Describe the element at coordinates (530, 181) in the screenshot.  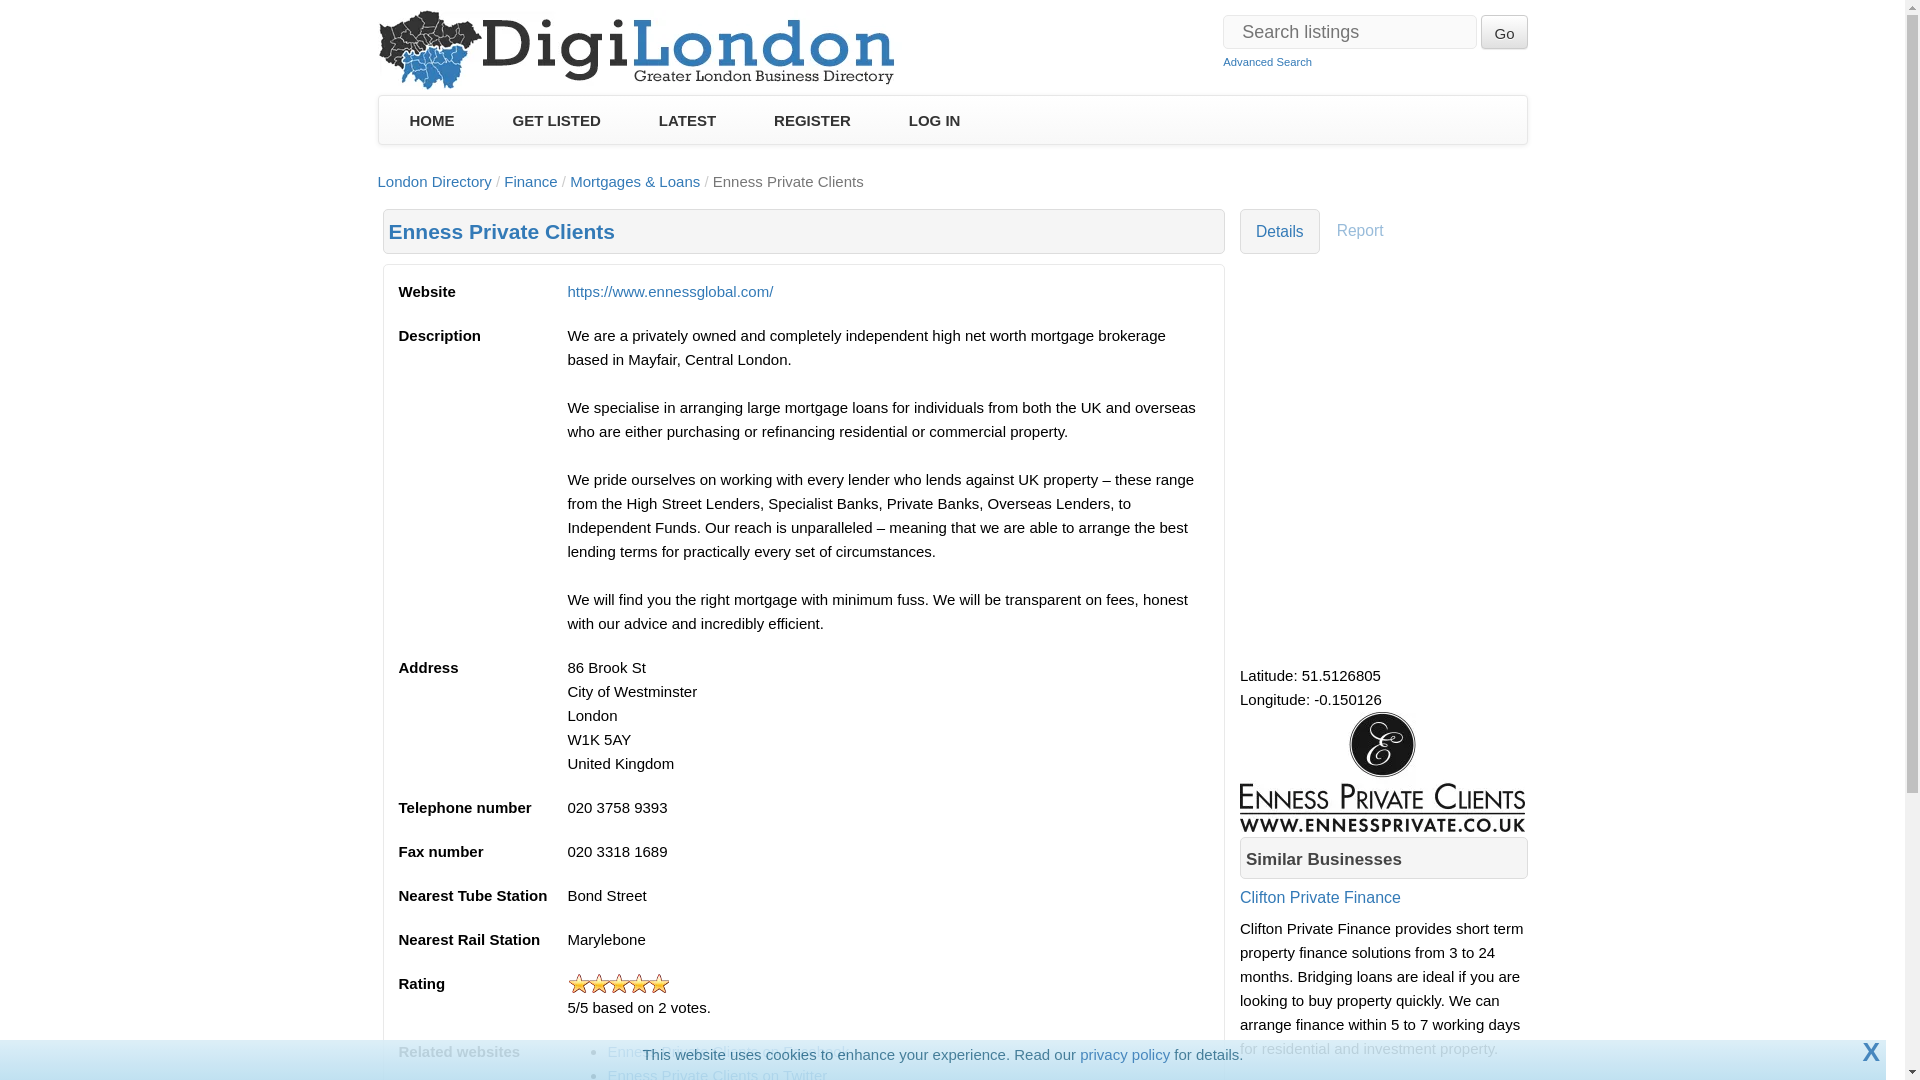
I see `Finance` at that location.